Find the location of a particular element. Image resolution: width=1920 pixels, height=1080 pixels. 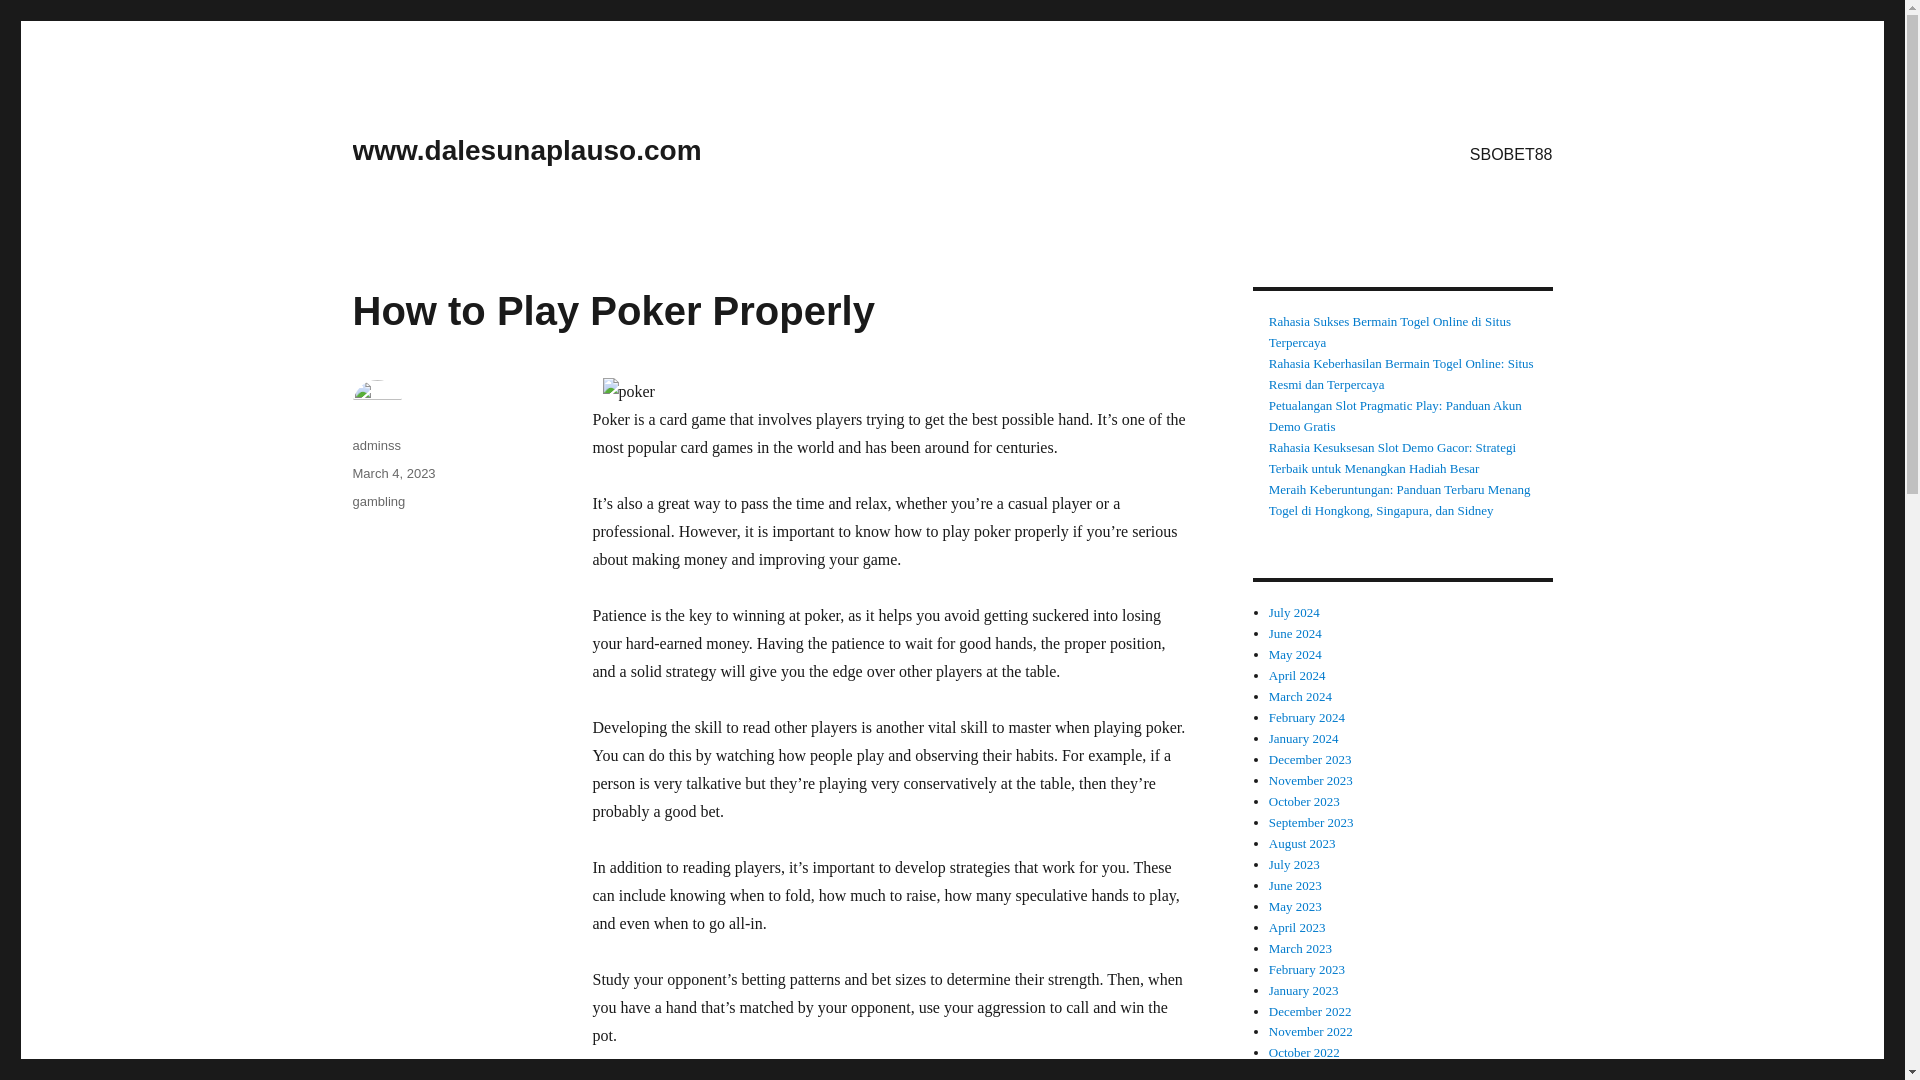

adminss is located at coordinates (375, 445).